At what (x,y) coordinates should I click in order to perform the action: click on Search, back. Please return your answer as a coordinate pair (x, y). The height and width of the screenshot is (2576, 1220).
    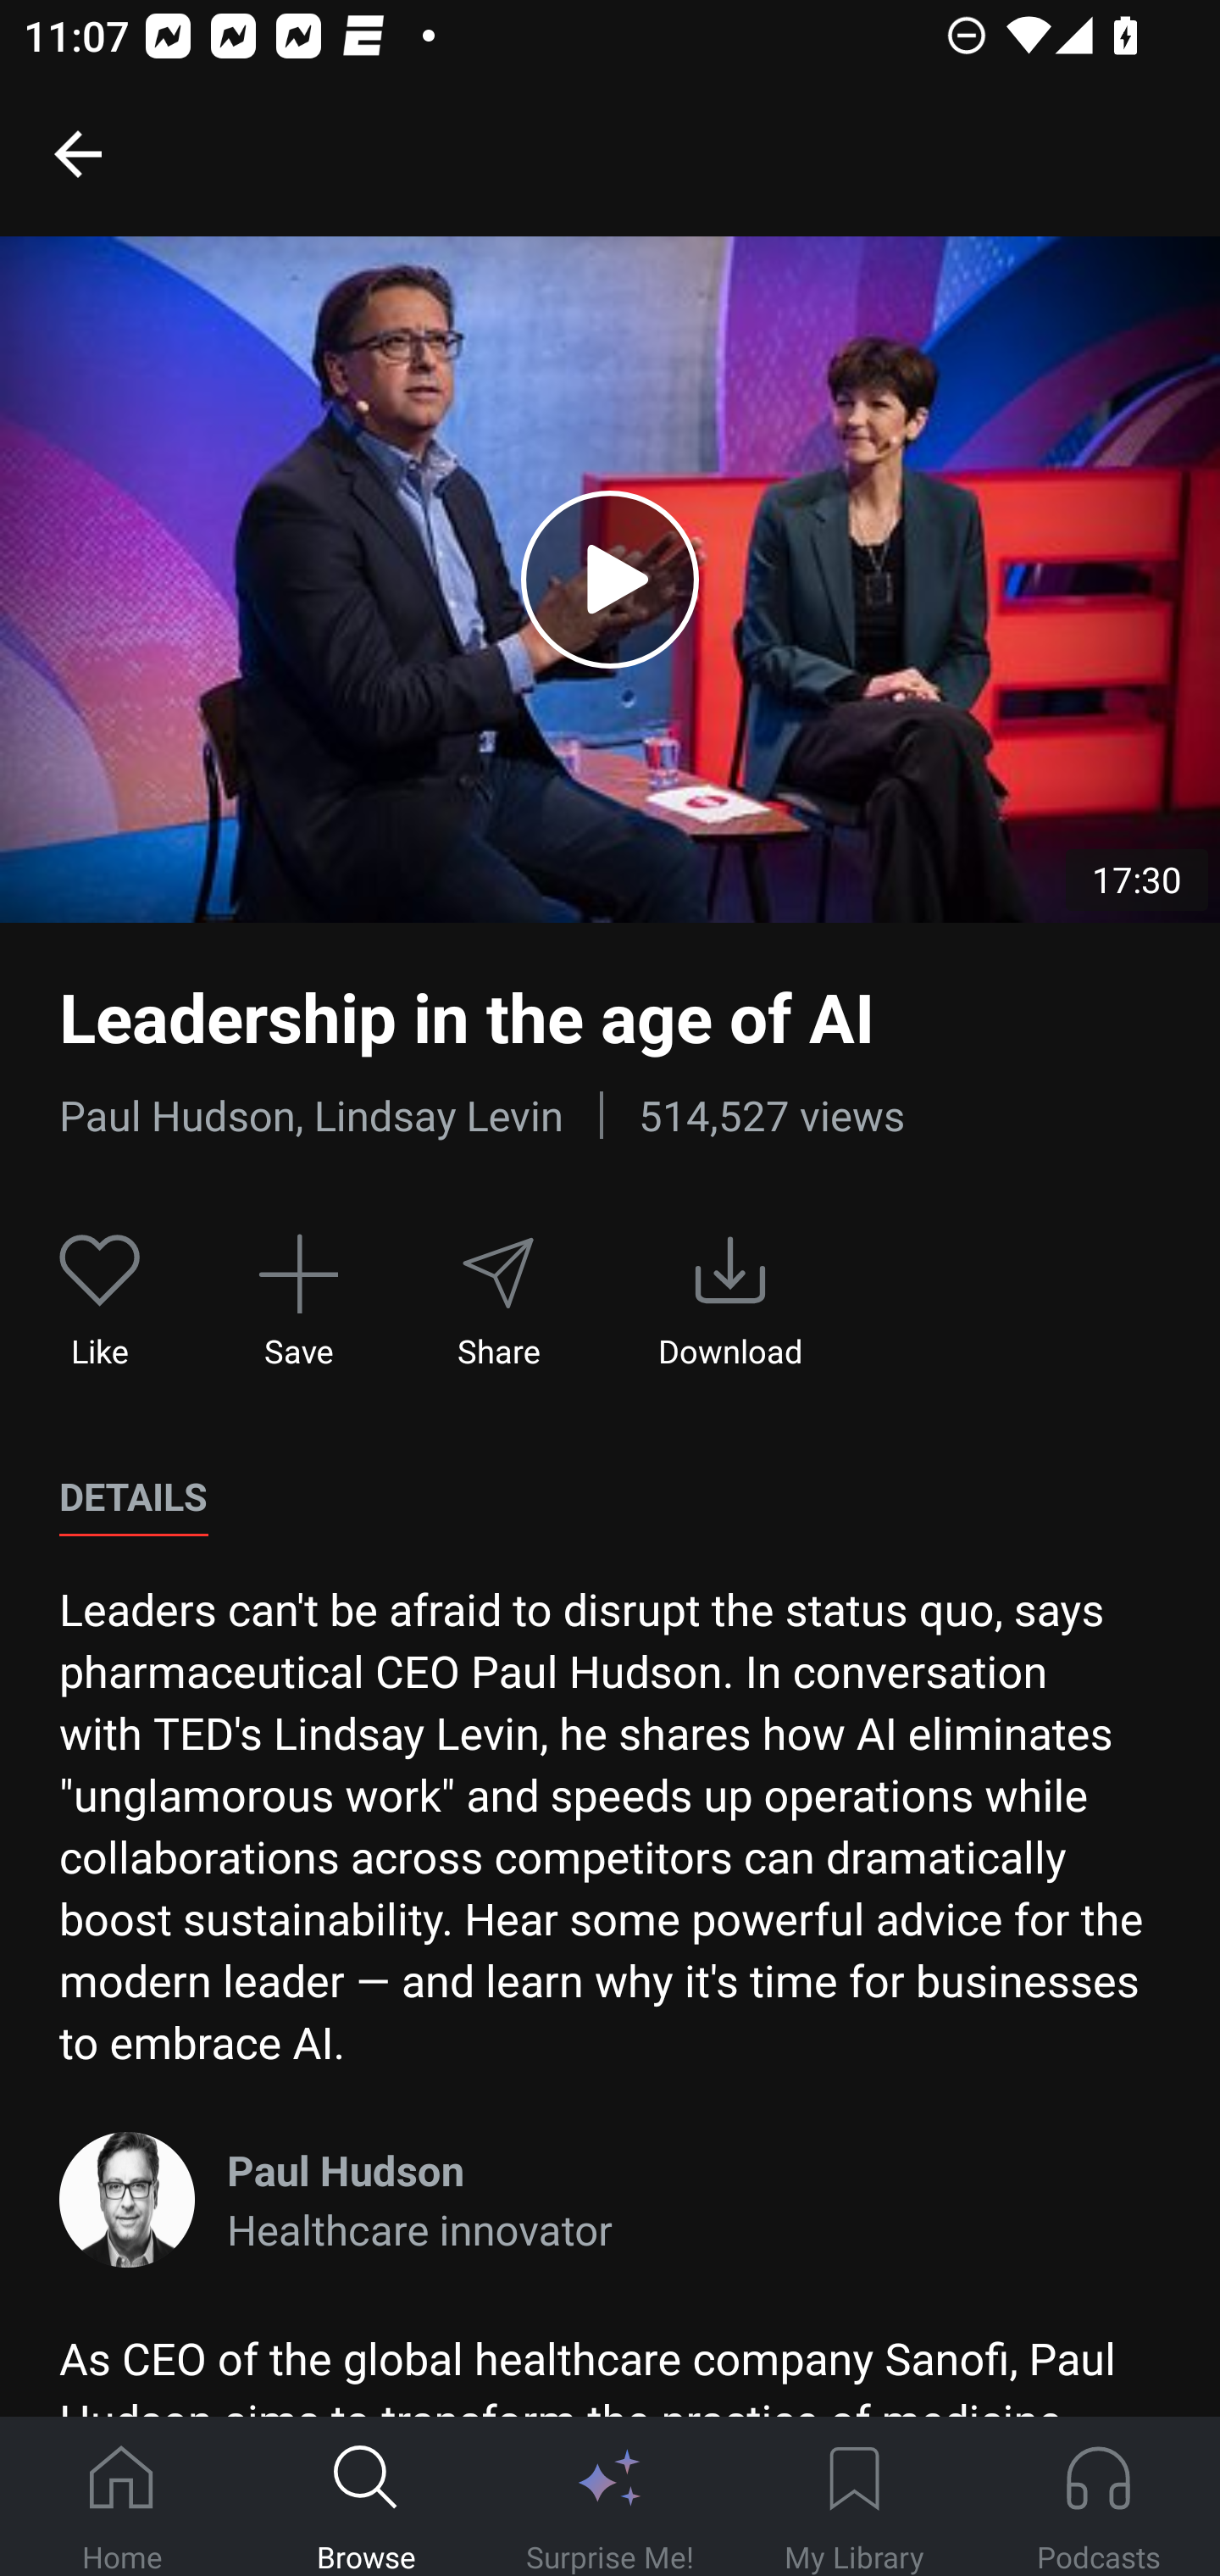
    Looking at the image, I should click on (77, 153).